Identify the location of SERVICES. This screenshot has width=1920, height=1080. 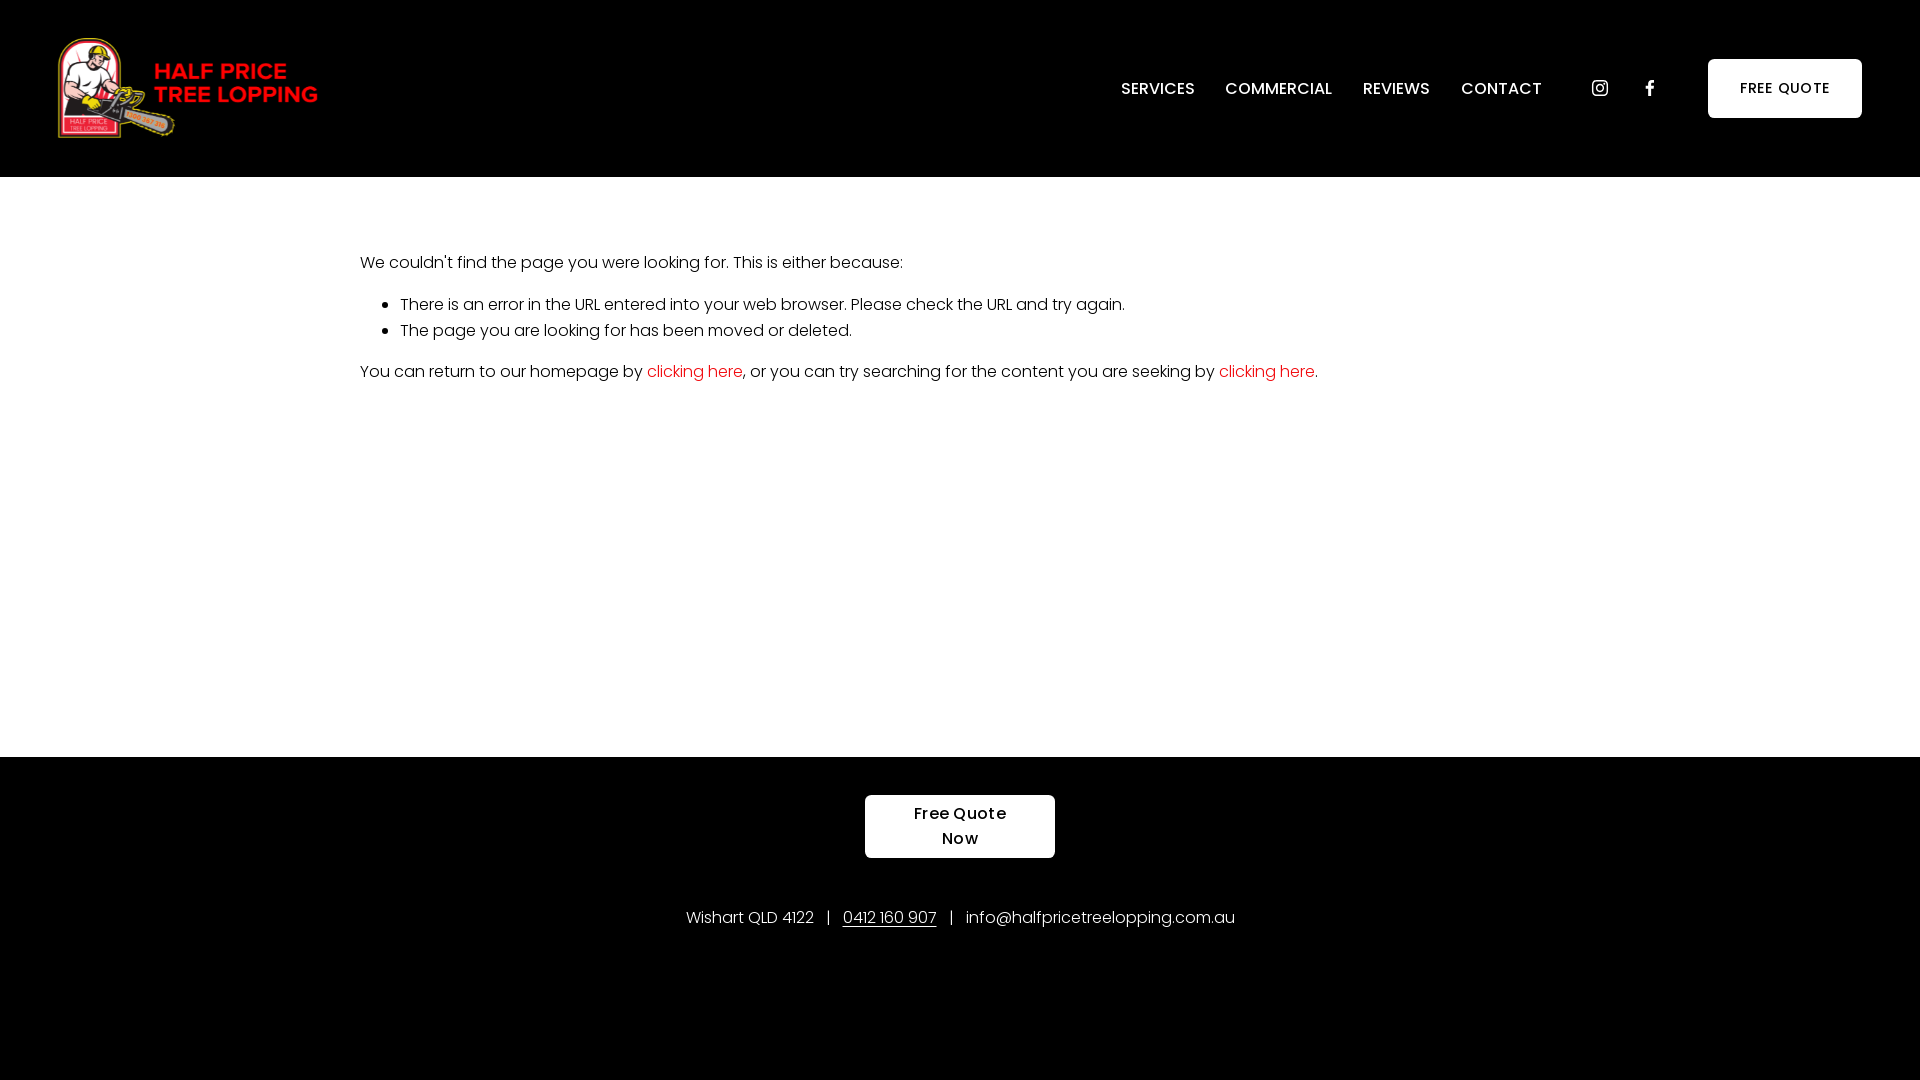
(1158, 88).